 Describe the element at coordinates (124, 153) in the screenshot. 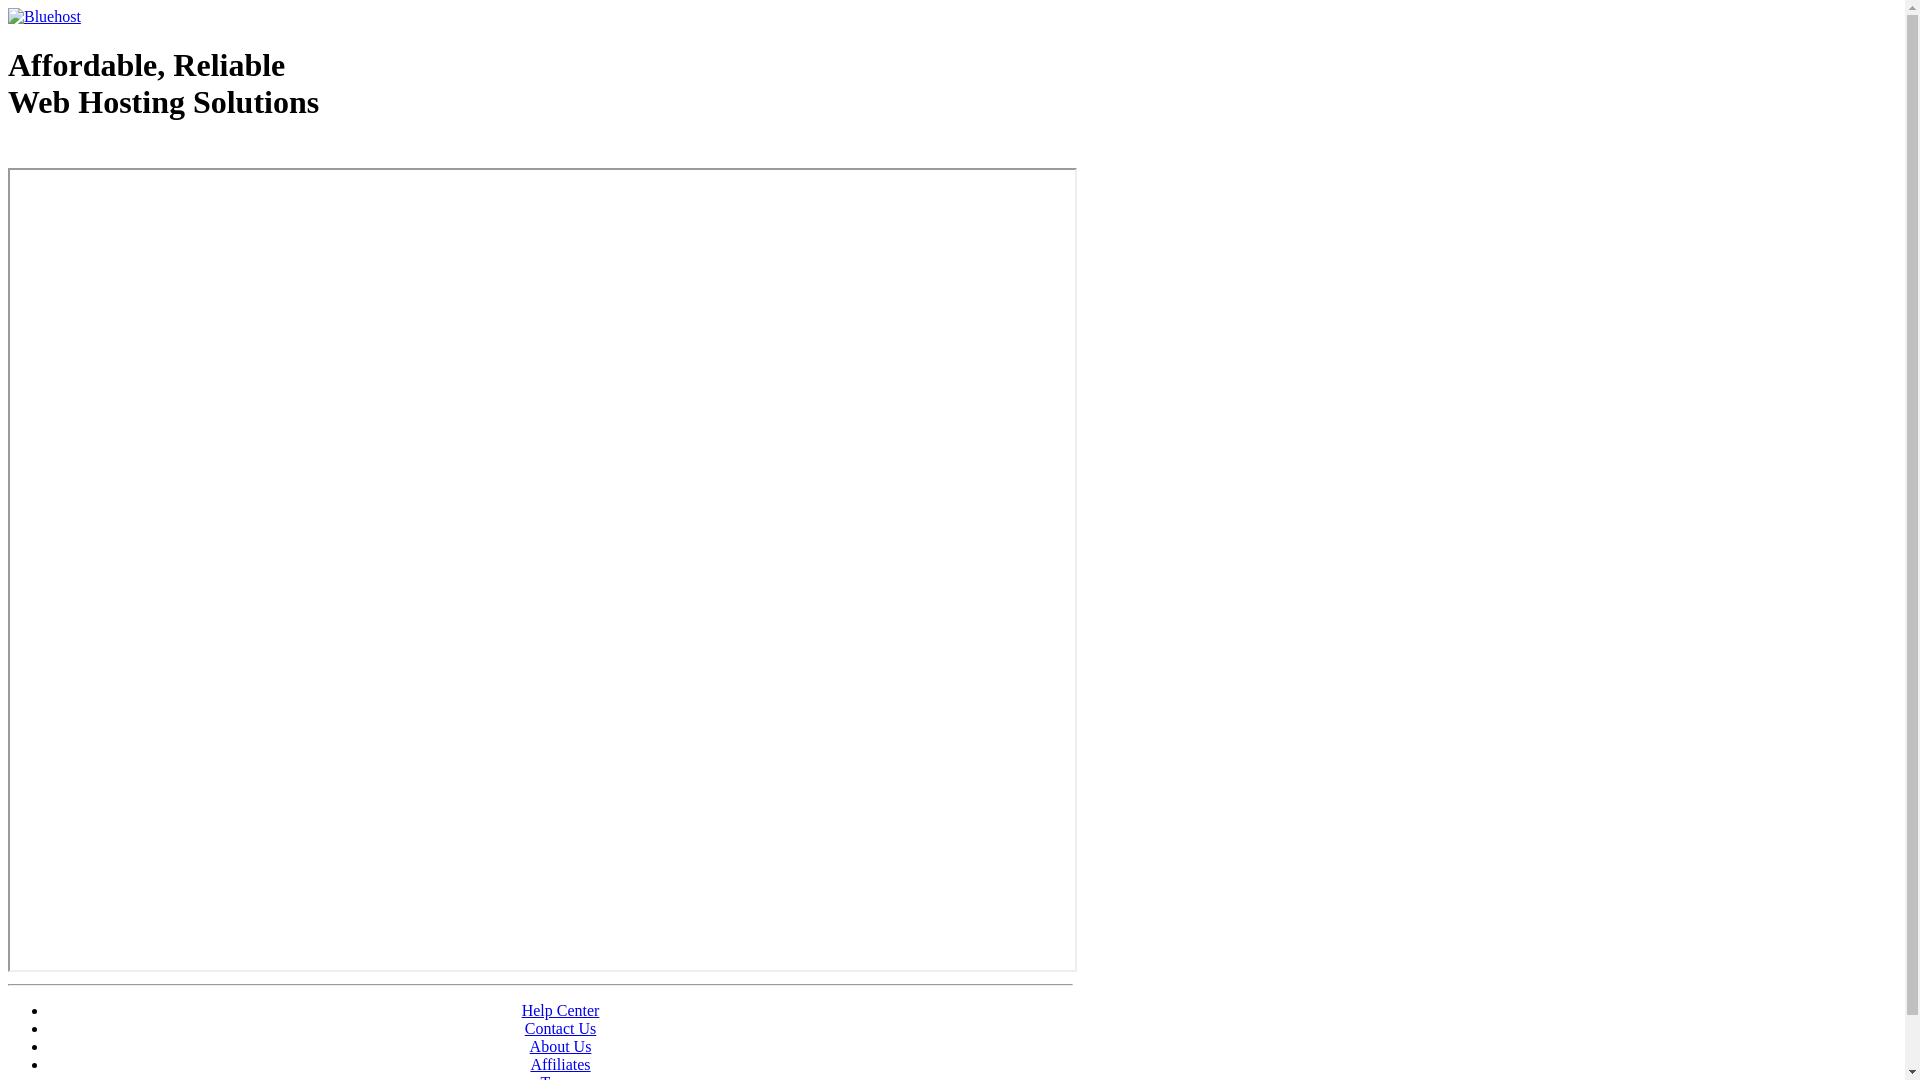

I see `Web Hosting - courtesy of www.bluehost.com` at that location.